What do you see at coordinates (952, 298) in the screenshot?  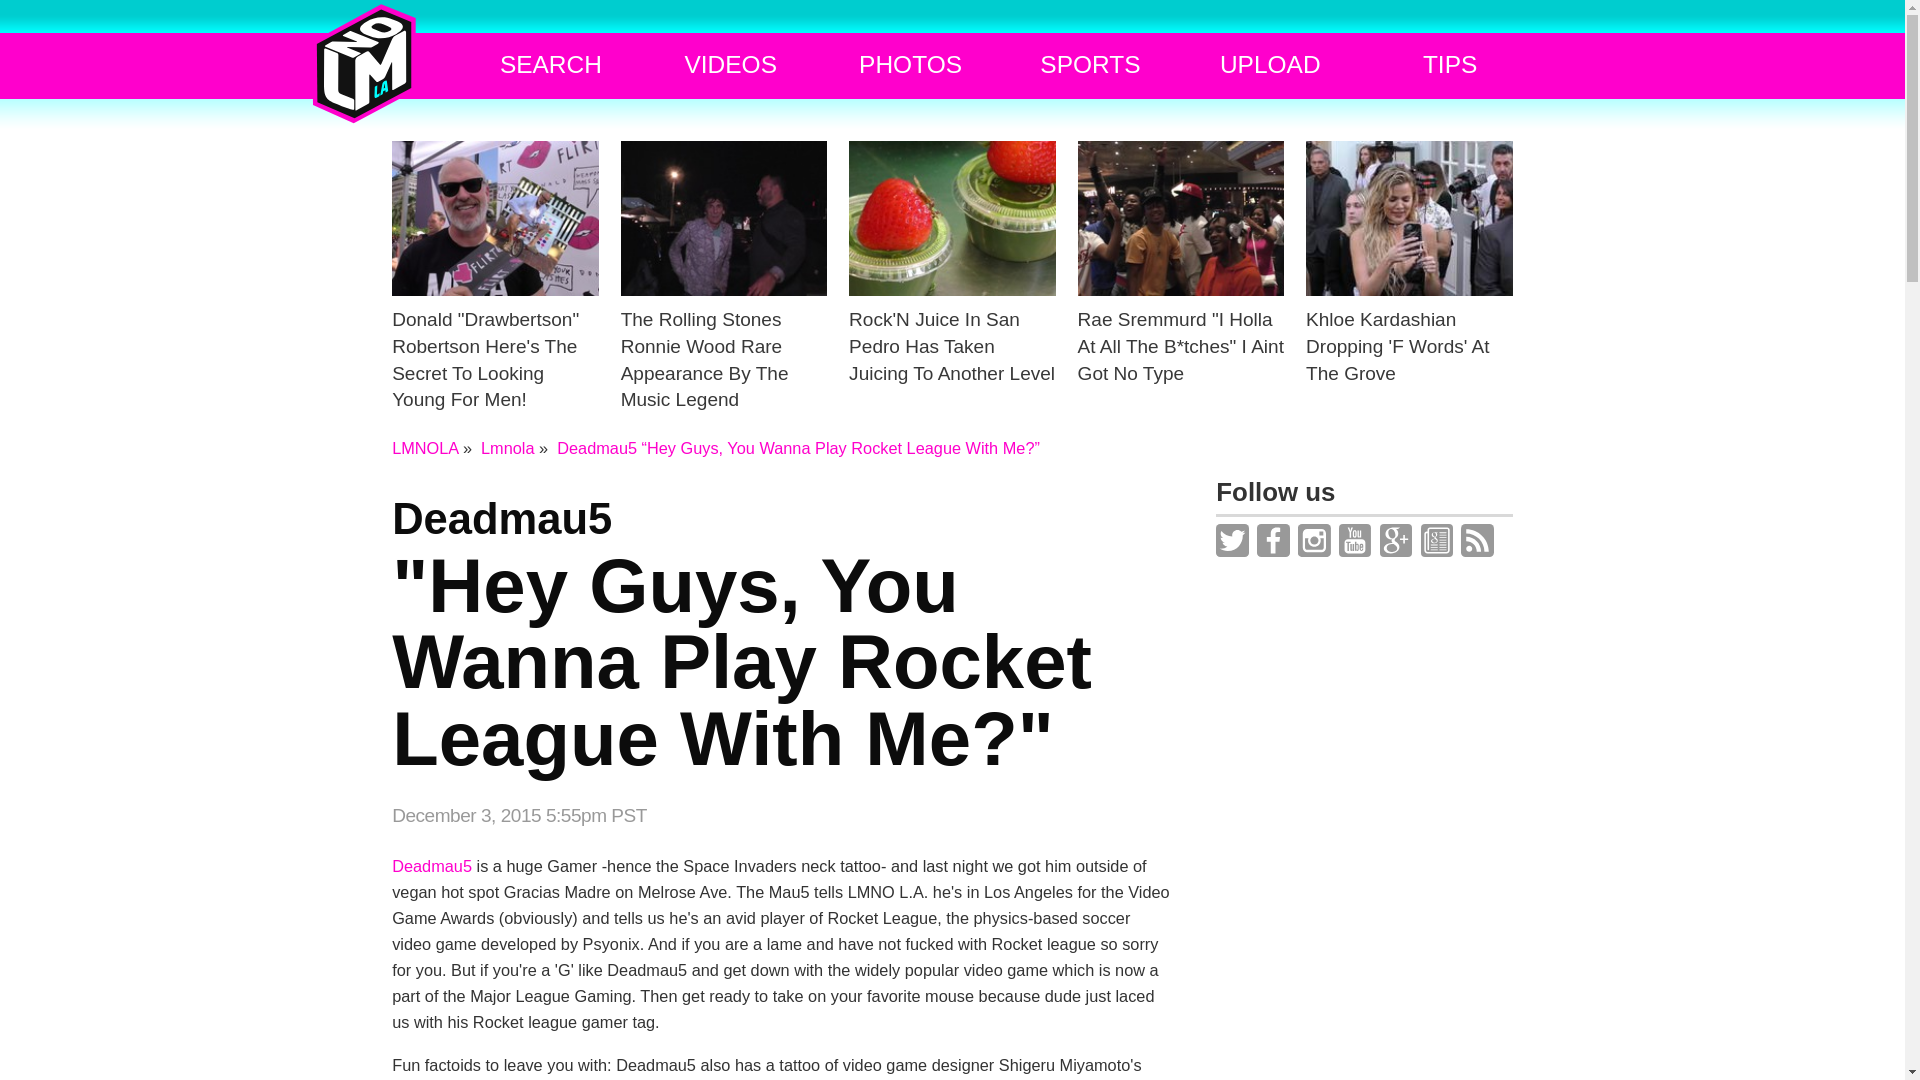 I see `PHOTOS` at bounding box center [952, 298].